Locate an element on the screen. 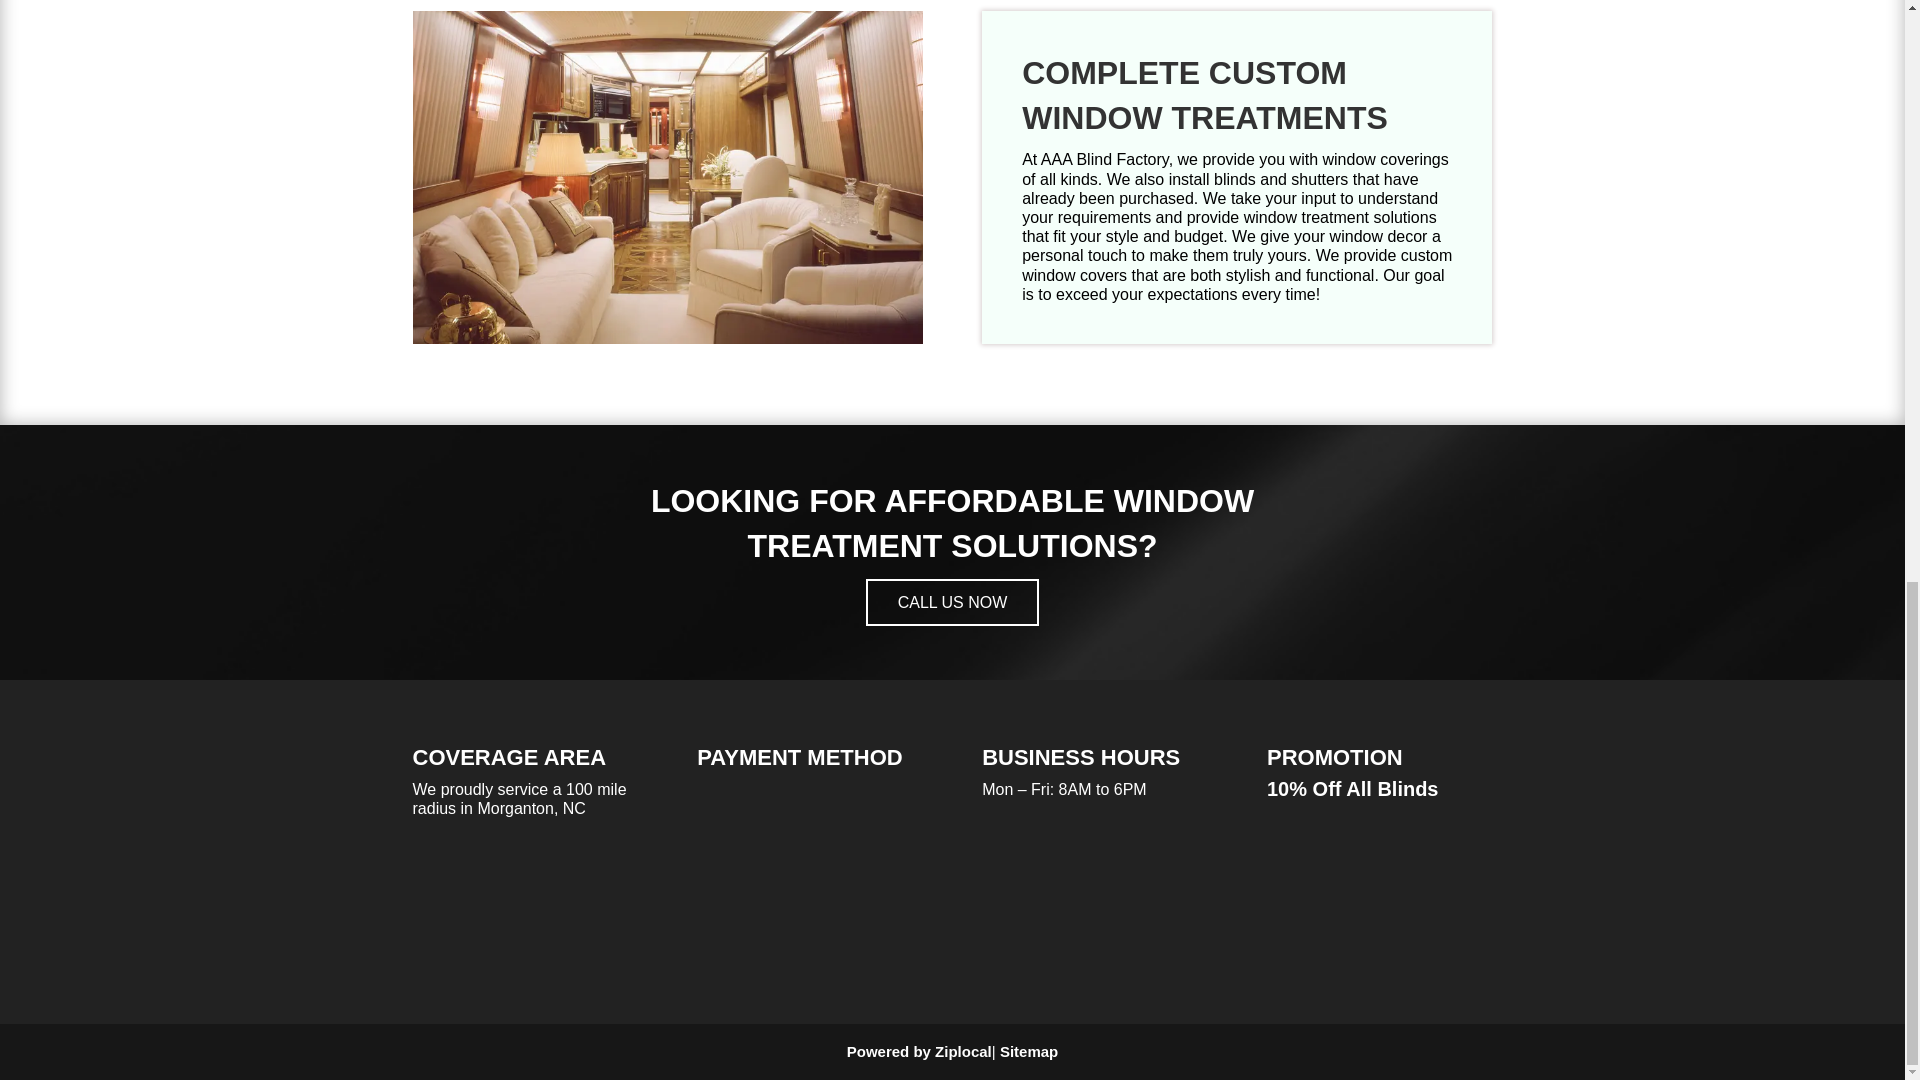 The width and height of the screenshot is (1920, 1080). CALL US NOW is located at coordinates (952, 602).